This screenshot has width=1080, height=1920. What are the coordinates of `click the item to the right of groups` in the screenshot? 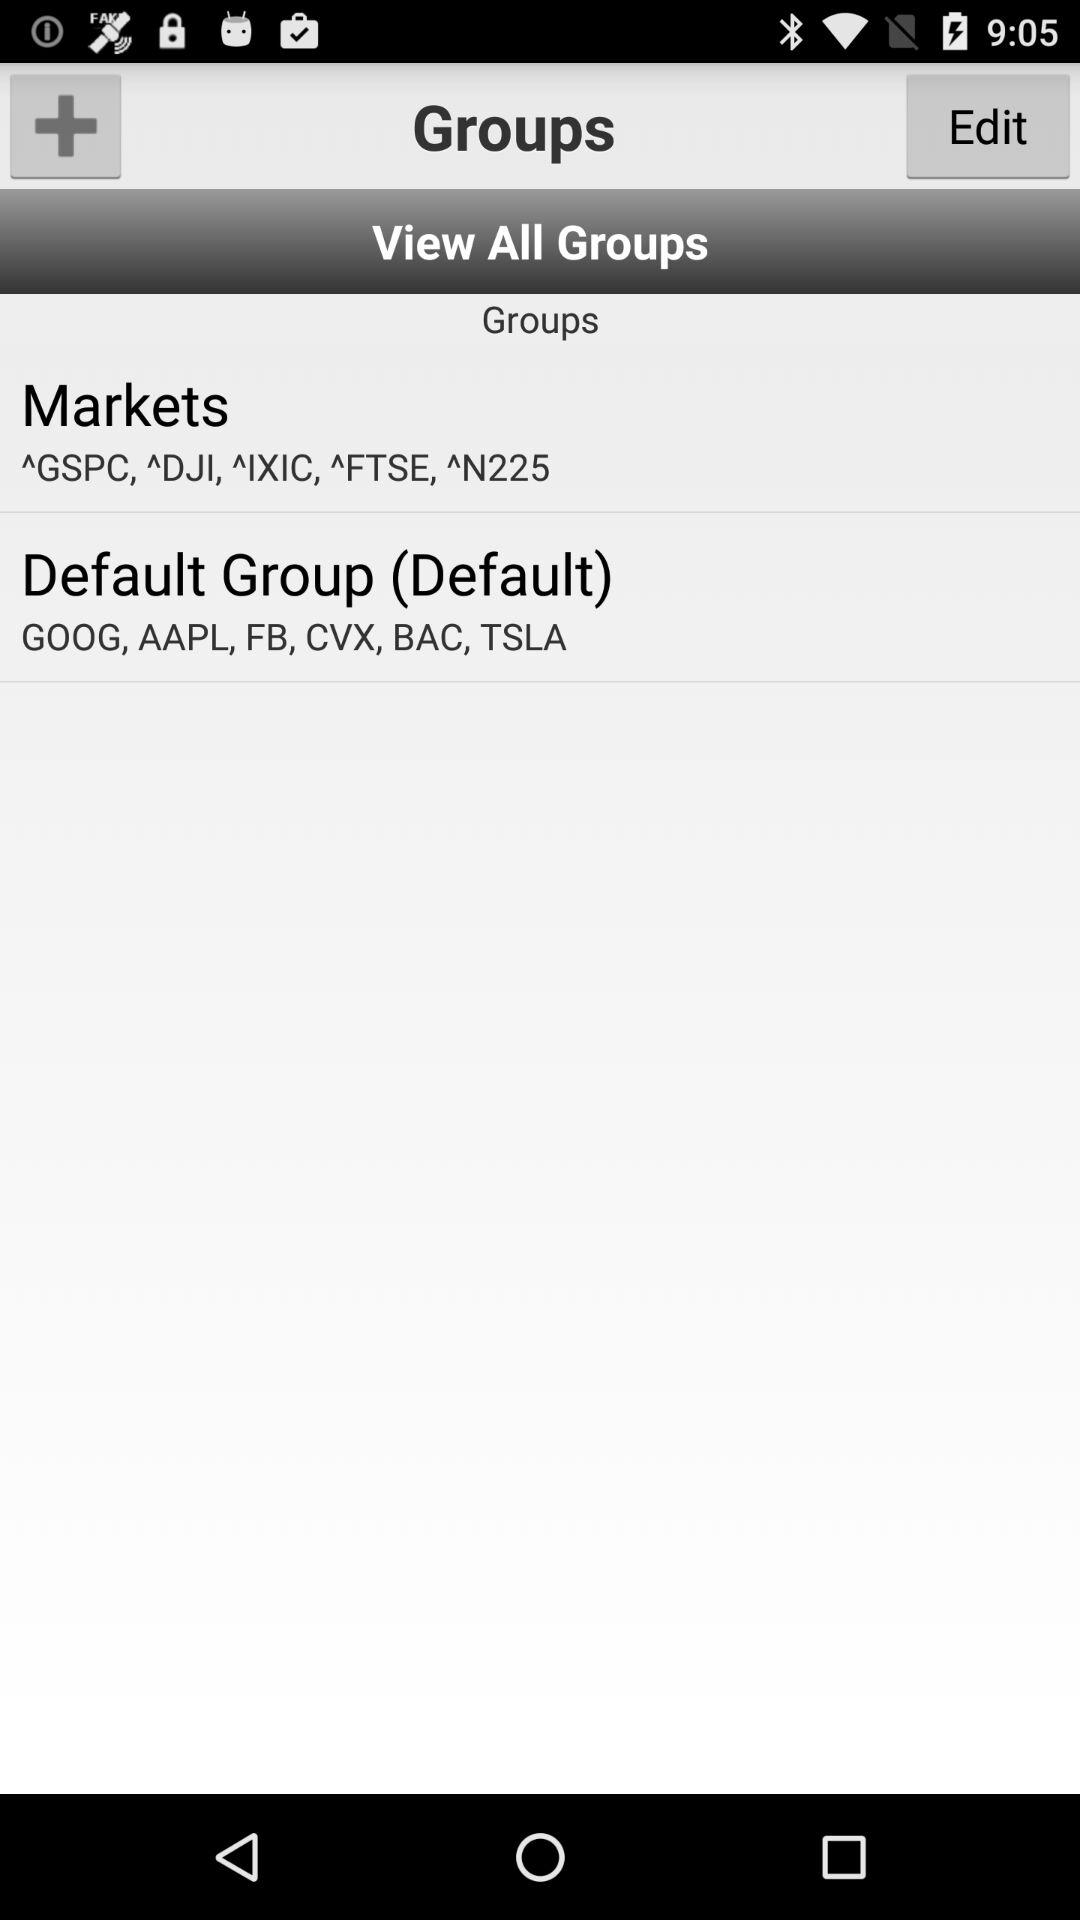 It's located at (988, 126).